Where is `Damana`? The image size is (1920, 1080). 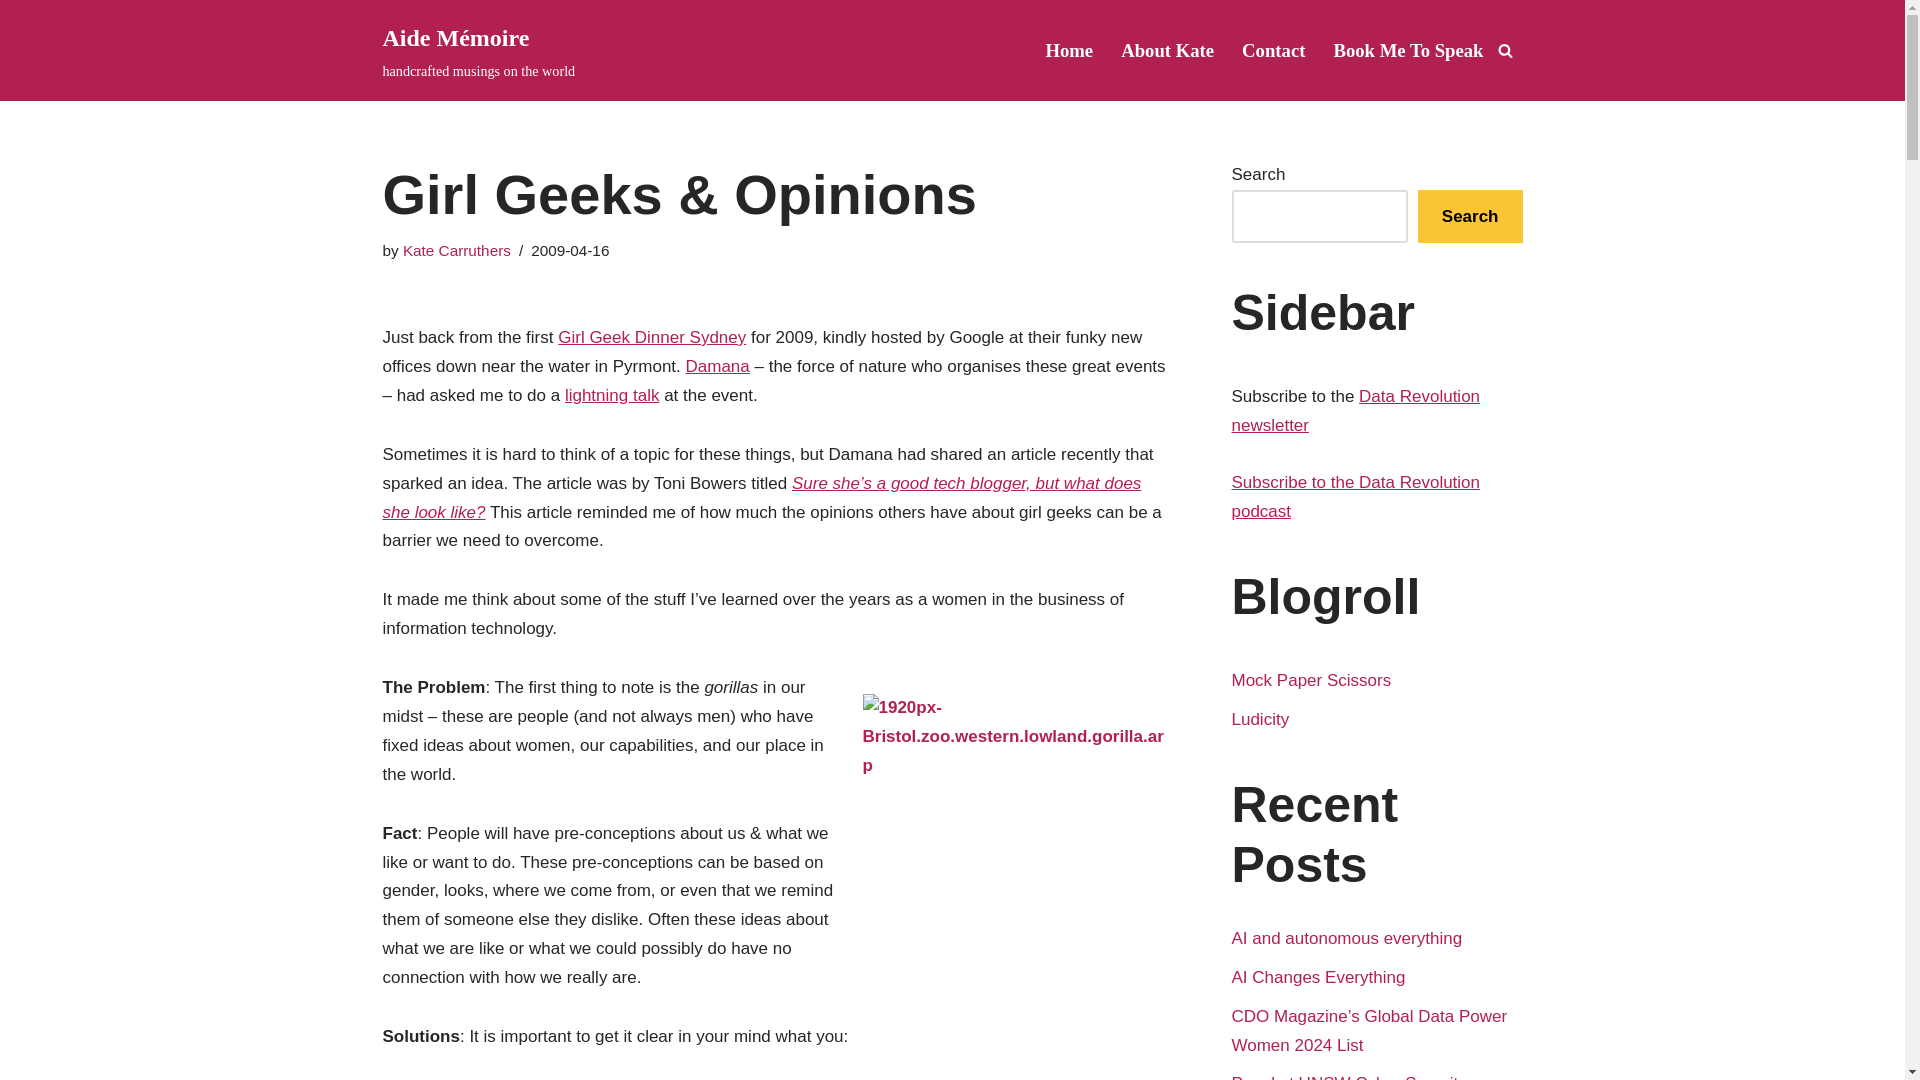
Damana is located at coordinates (718, 366).